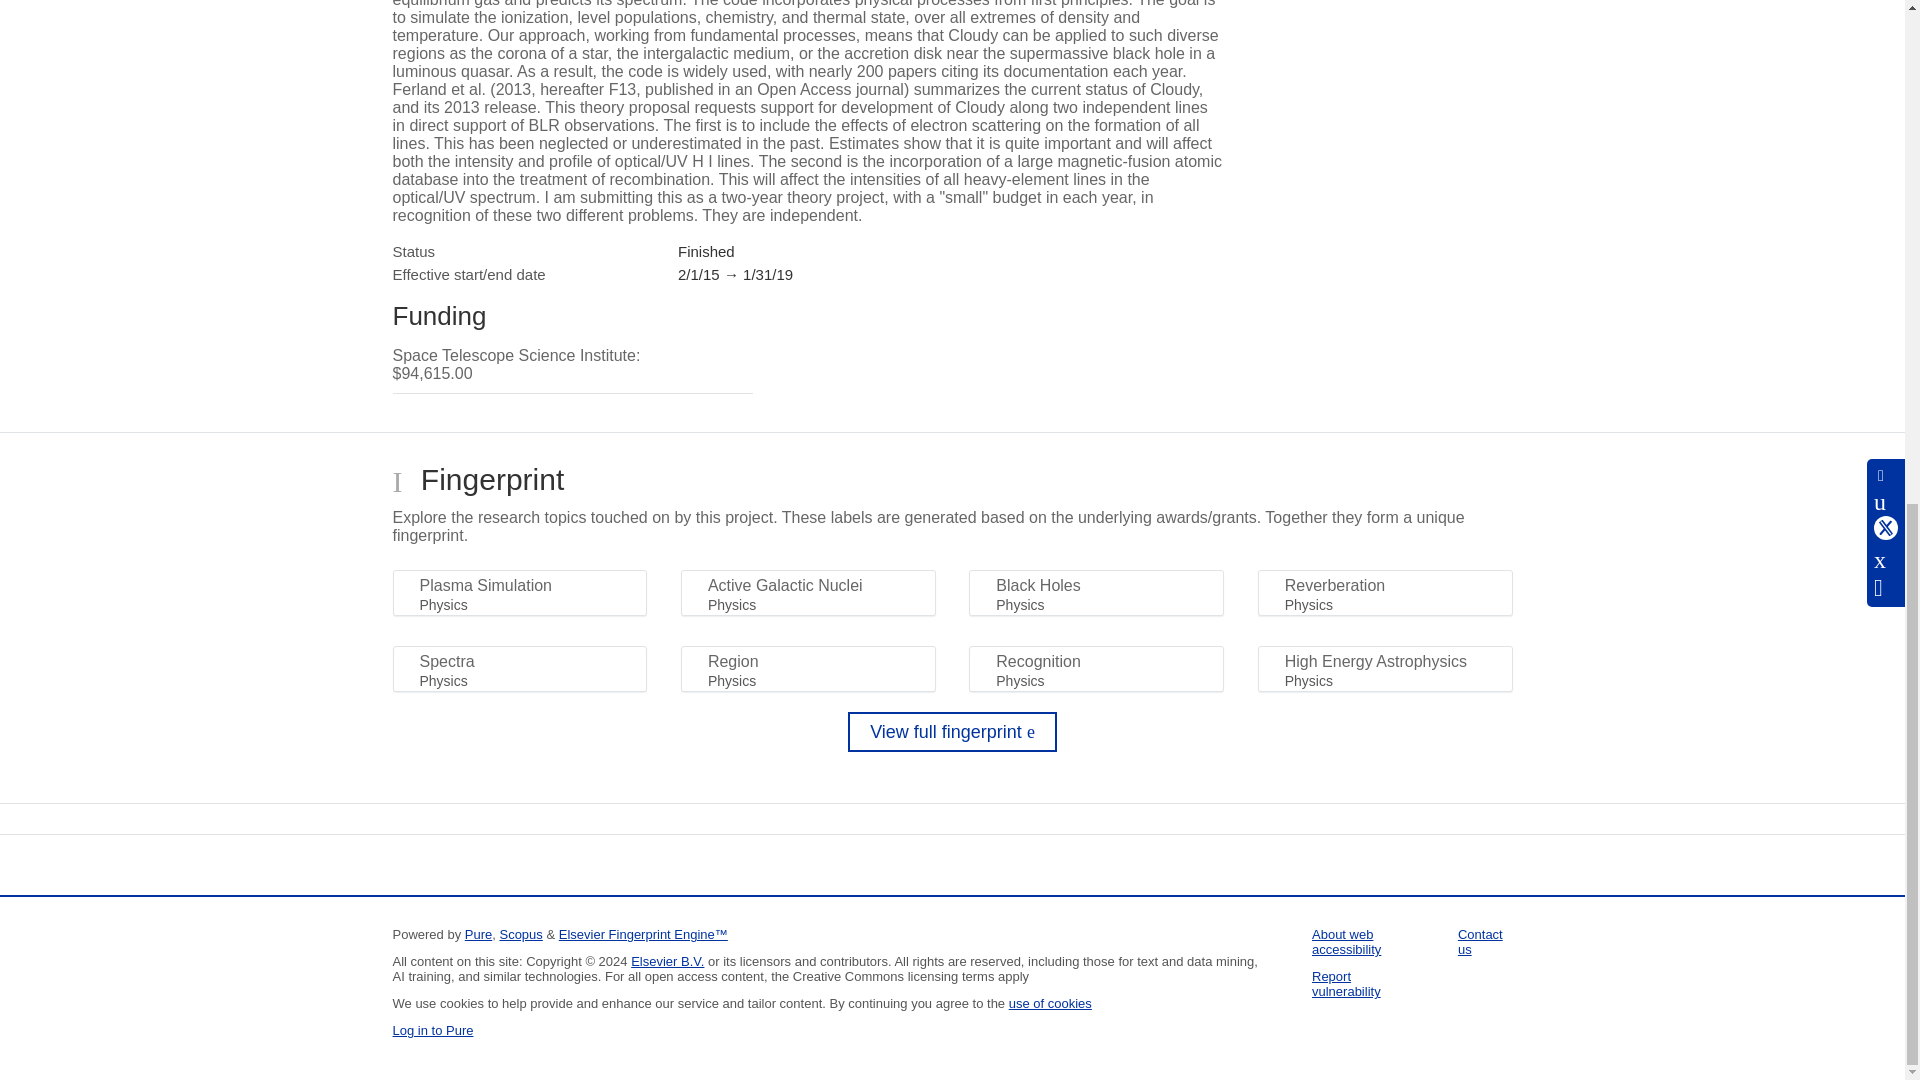  What do you see at coordinates (668, 960) in the screenshot?
I see `Elsevier B.V.` at bounding box center [668, 960].